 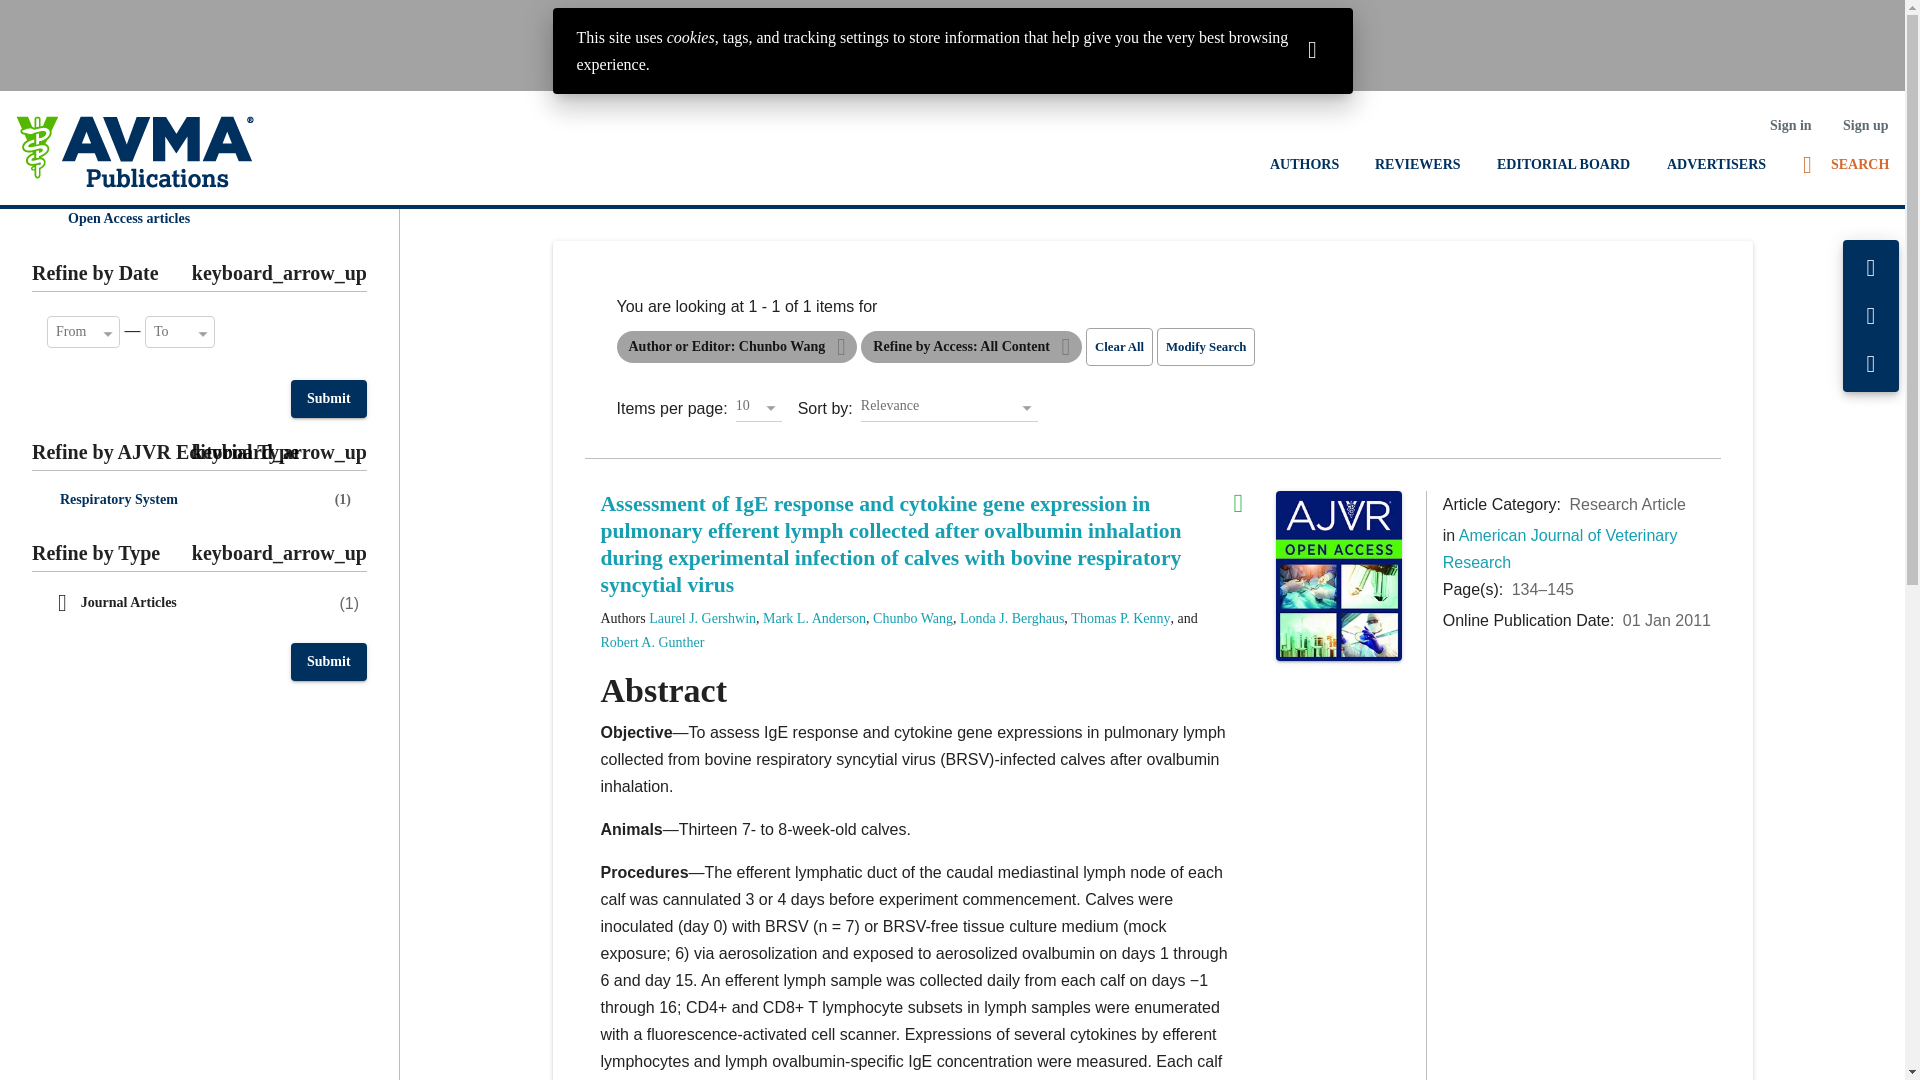 I want to click on Jump to Content, so click(x=60, y=16).